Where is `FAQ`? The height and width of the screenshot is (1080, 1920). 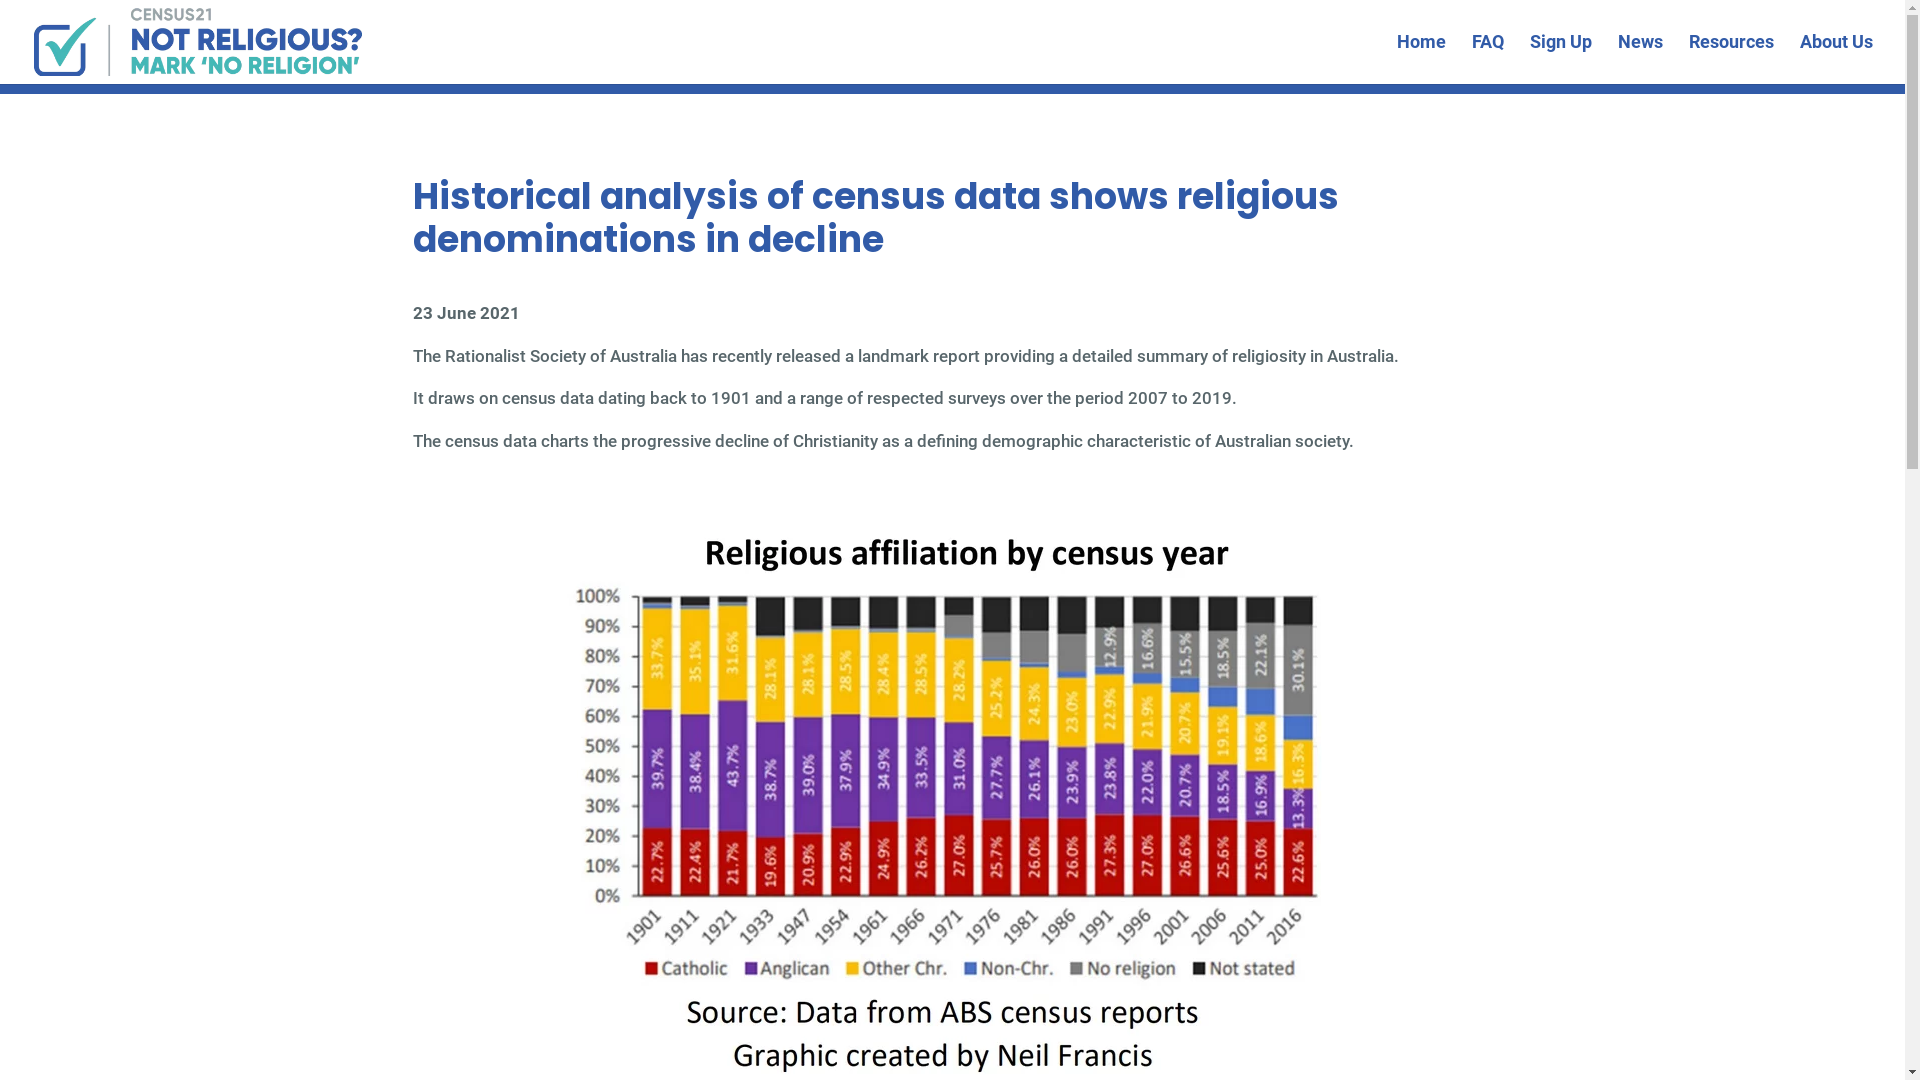 FAQ is located at coordinates (1488, 60).